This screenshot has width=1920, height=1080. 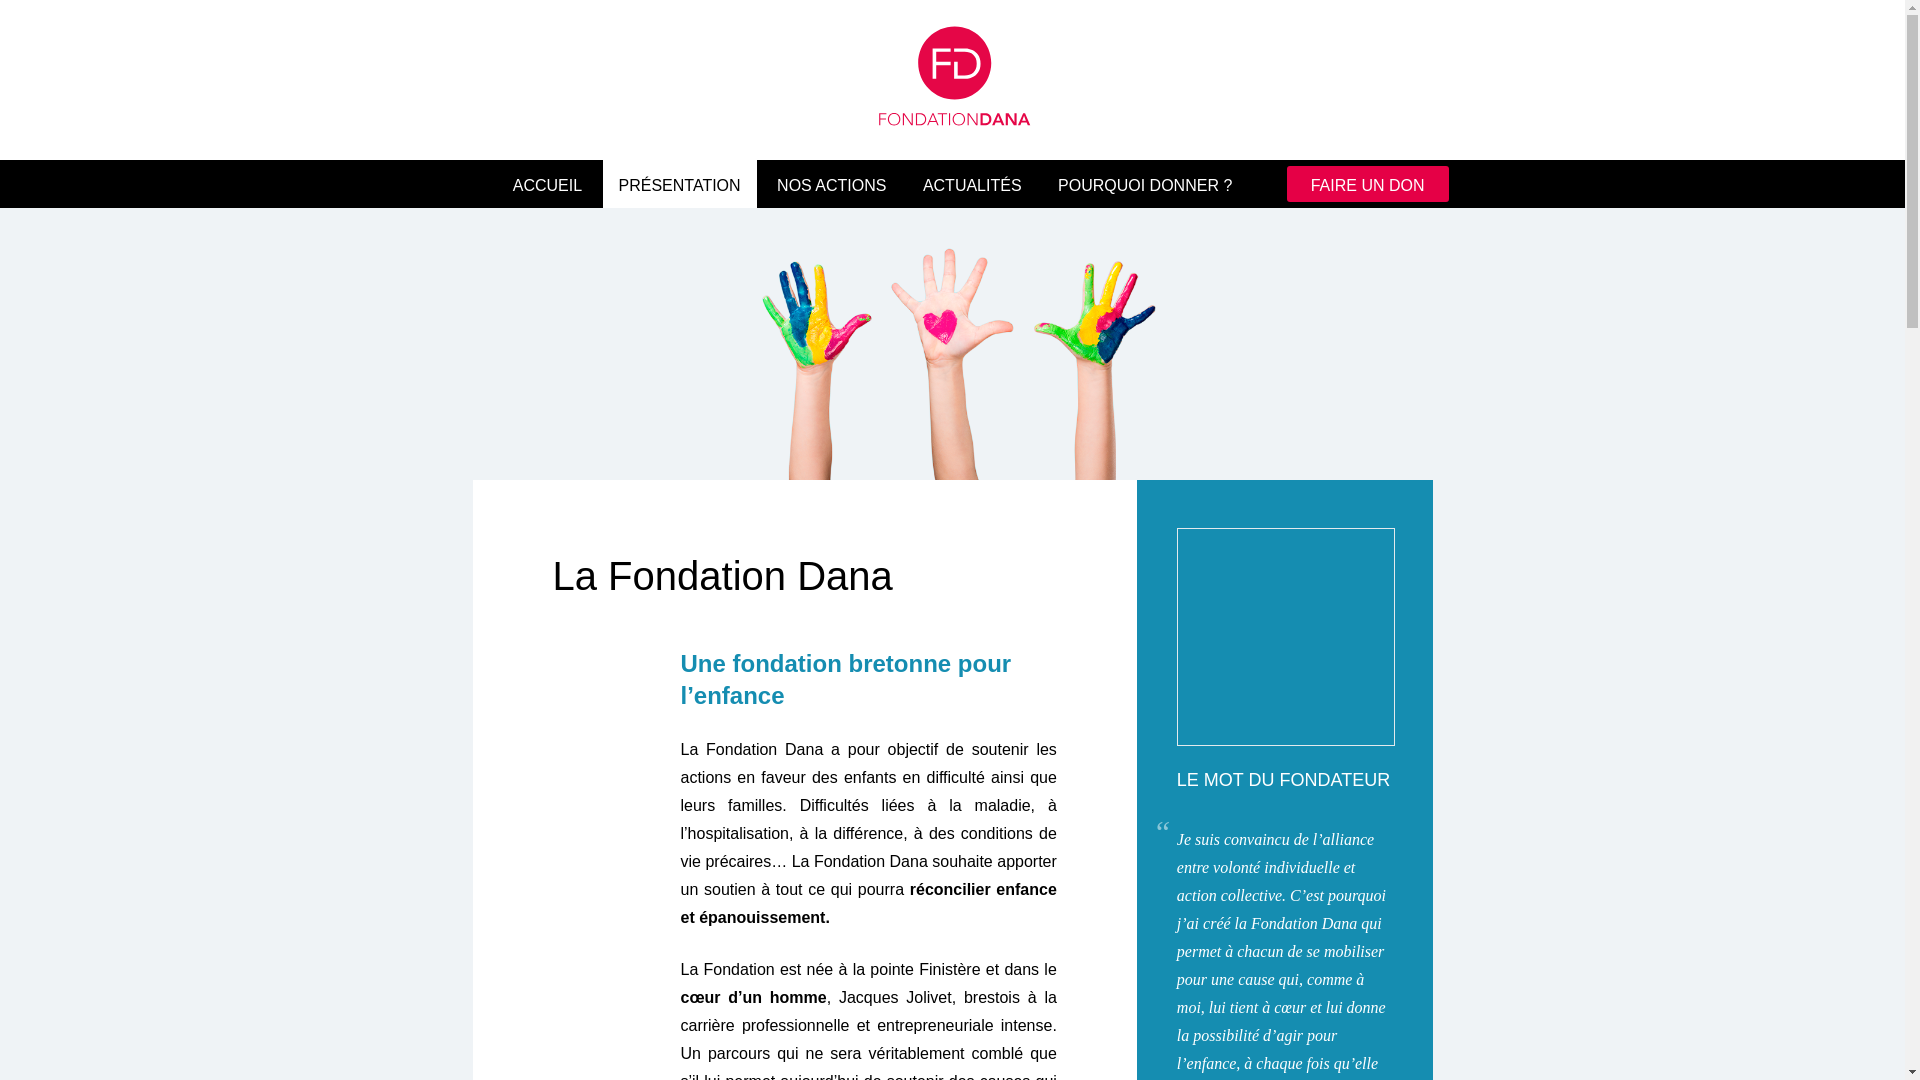 What do you see at coordinates (1145, 186) in the screenshot?
I see `POURQUOI DONNER ?` at bounding box center [1145, 186].